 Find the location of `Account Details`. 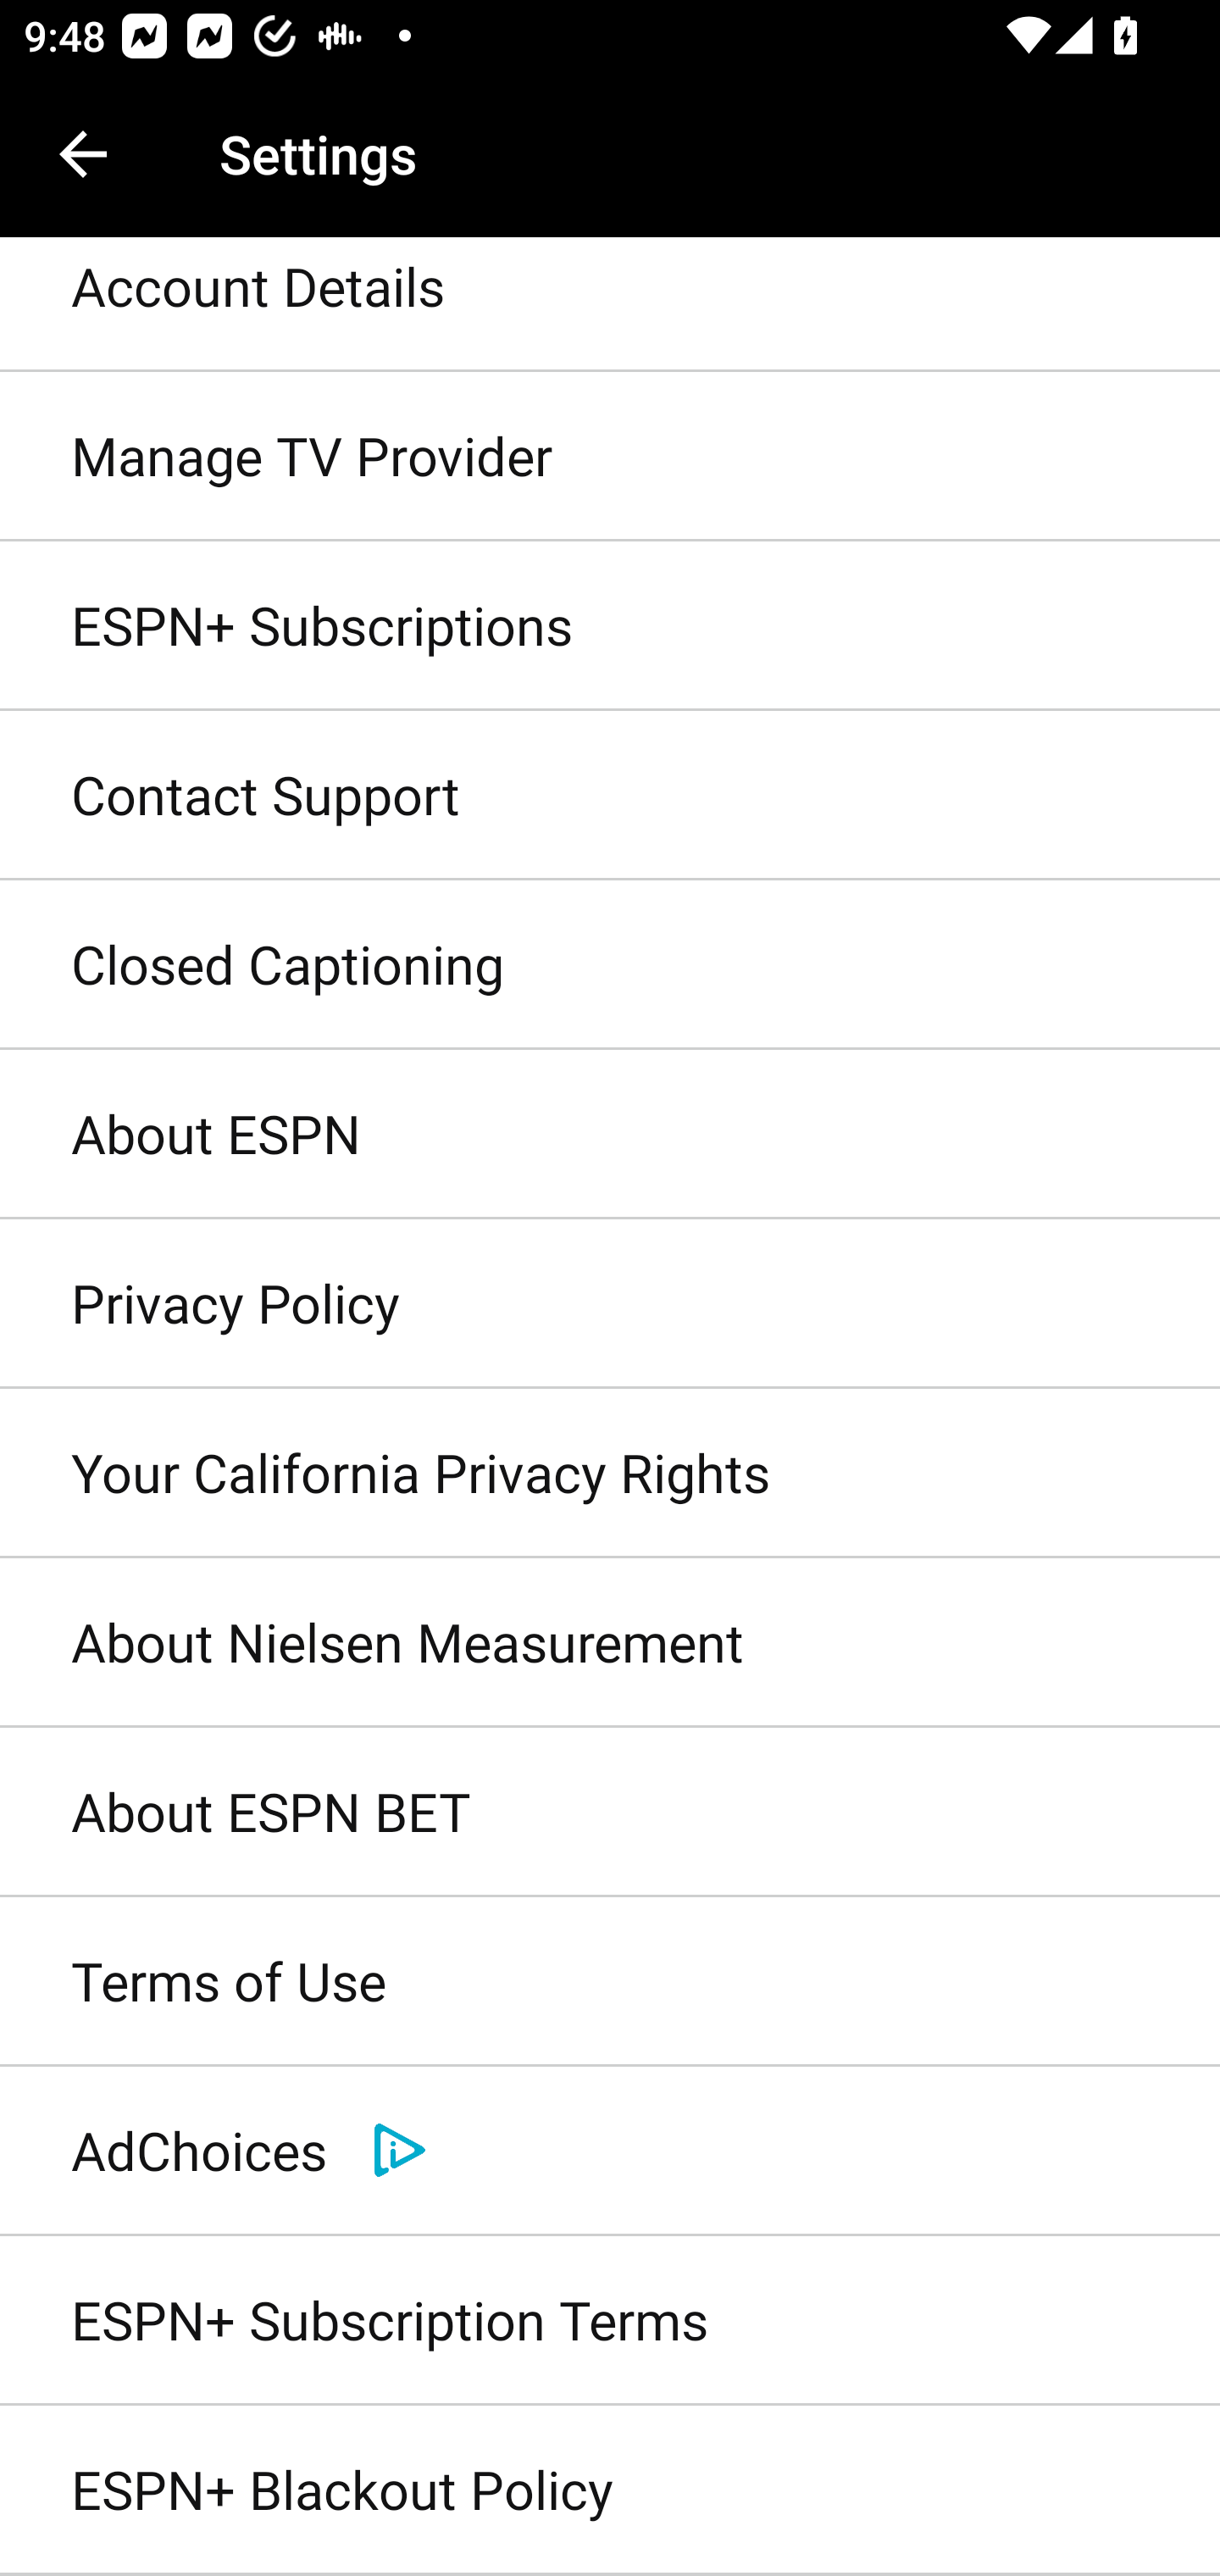

Account Details is located at coordinates (610, 305).